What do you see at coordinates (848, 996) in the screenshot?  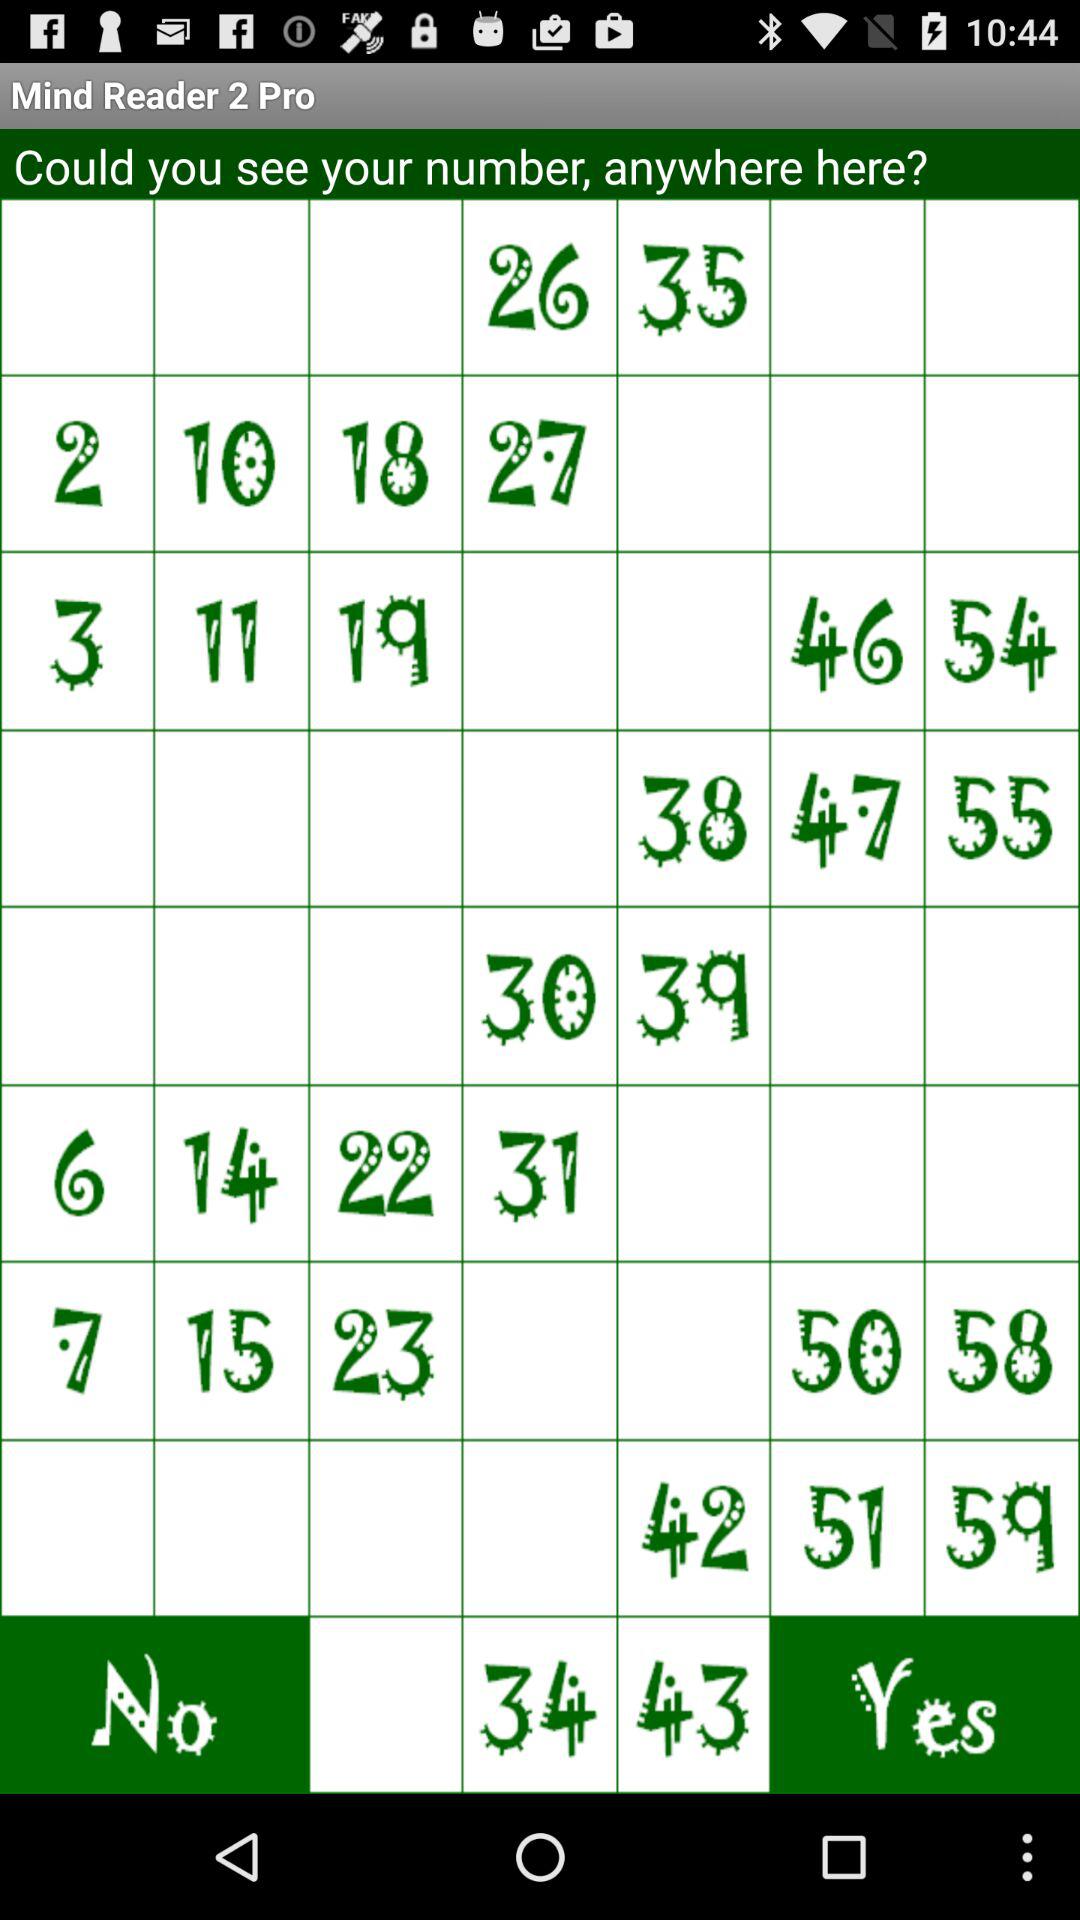 I see `numbers` at bounding box center [848, 996].